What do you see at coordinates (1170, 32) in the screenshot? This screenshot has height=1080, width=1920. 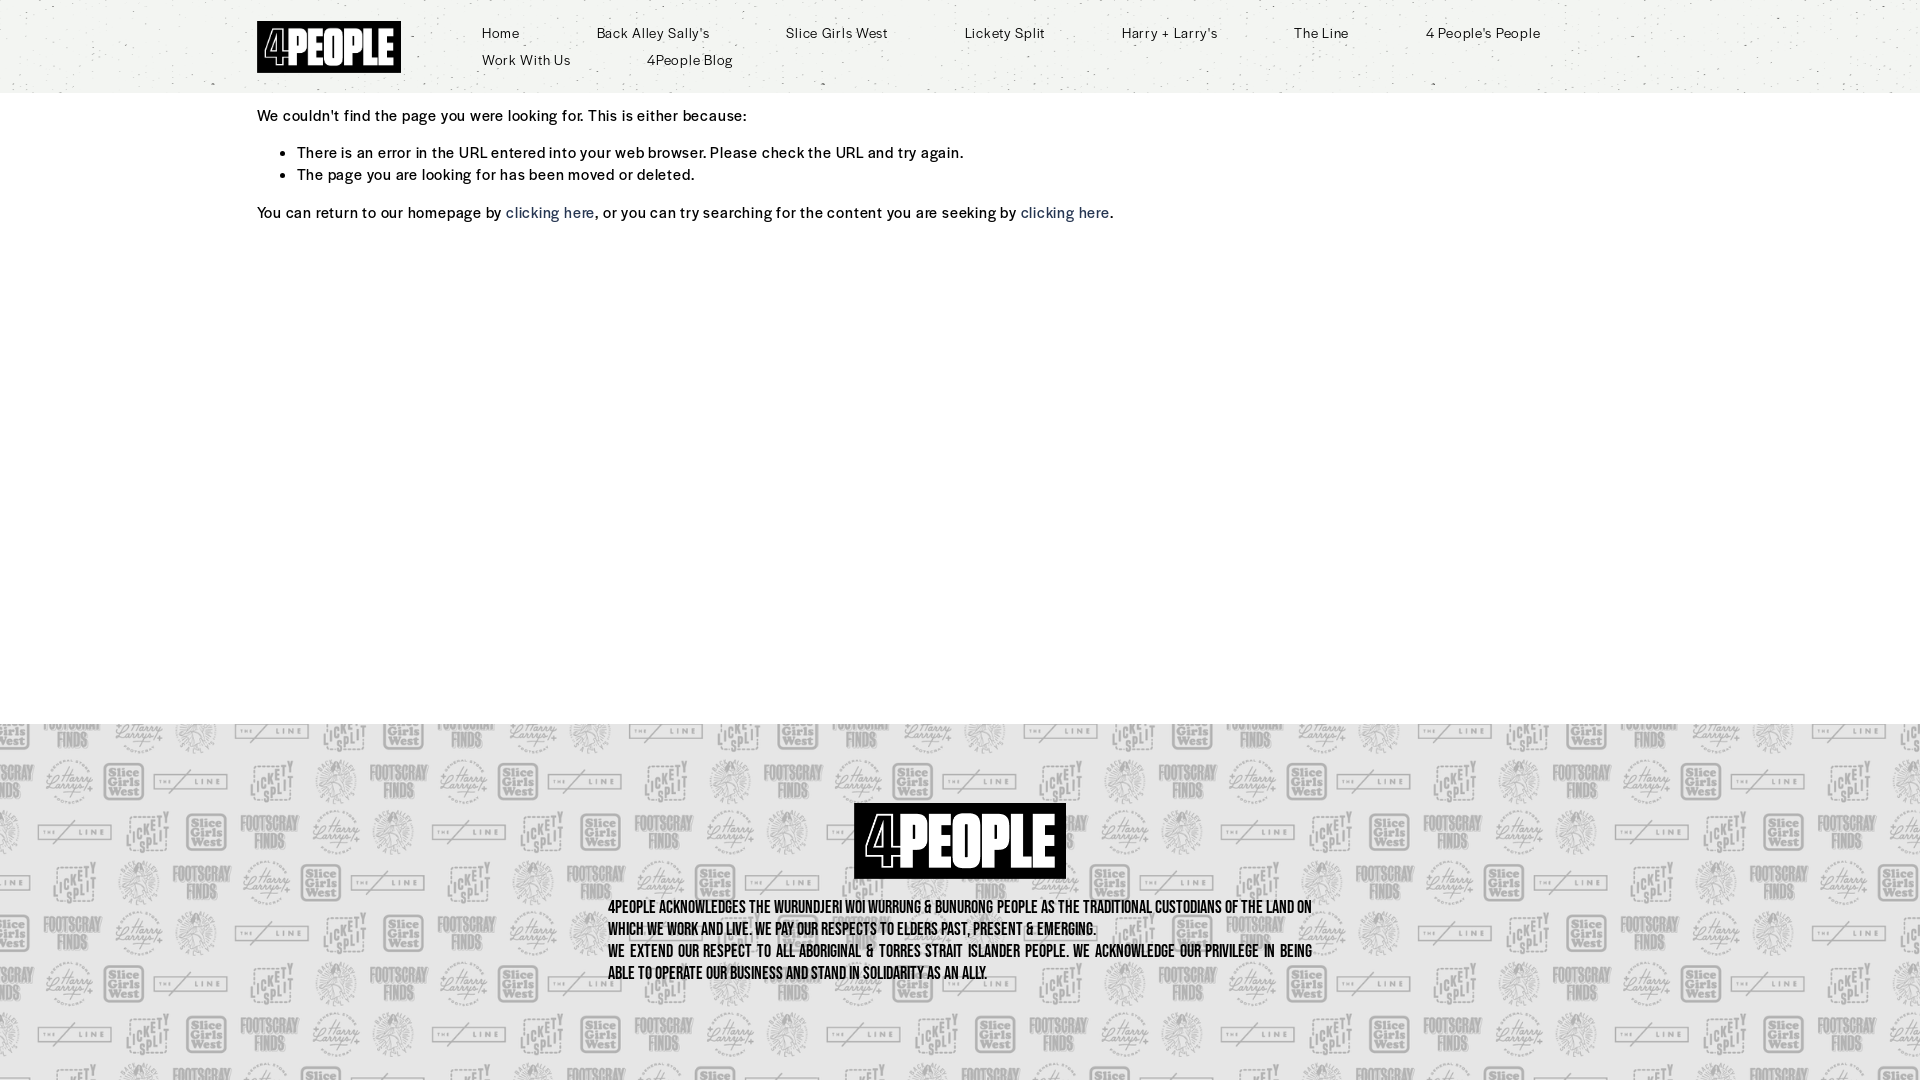 I see `Harry + Larry's` at bounding box center [1170, 32].